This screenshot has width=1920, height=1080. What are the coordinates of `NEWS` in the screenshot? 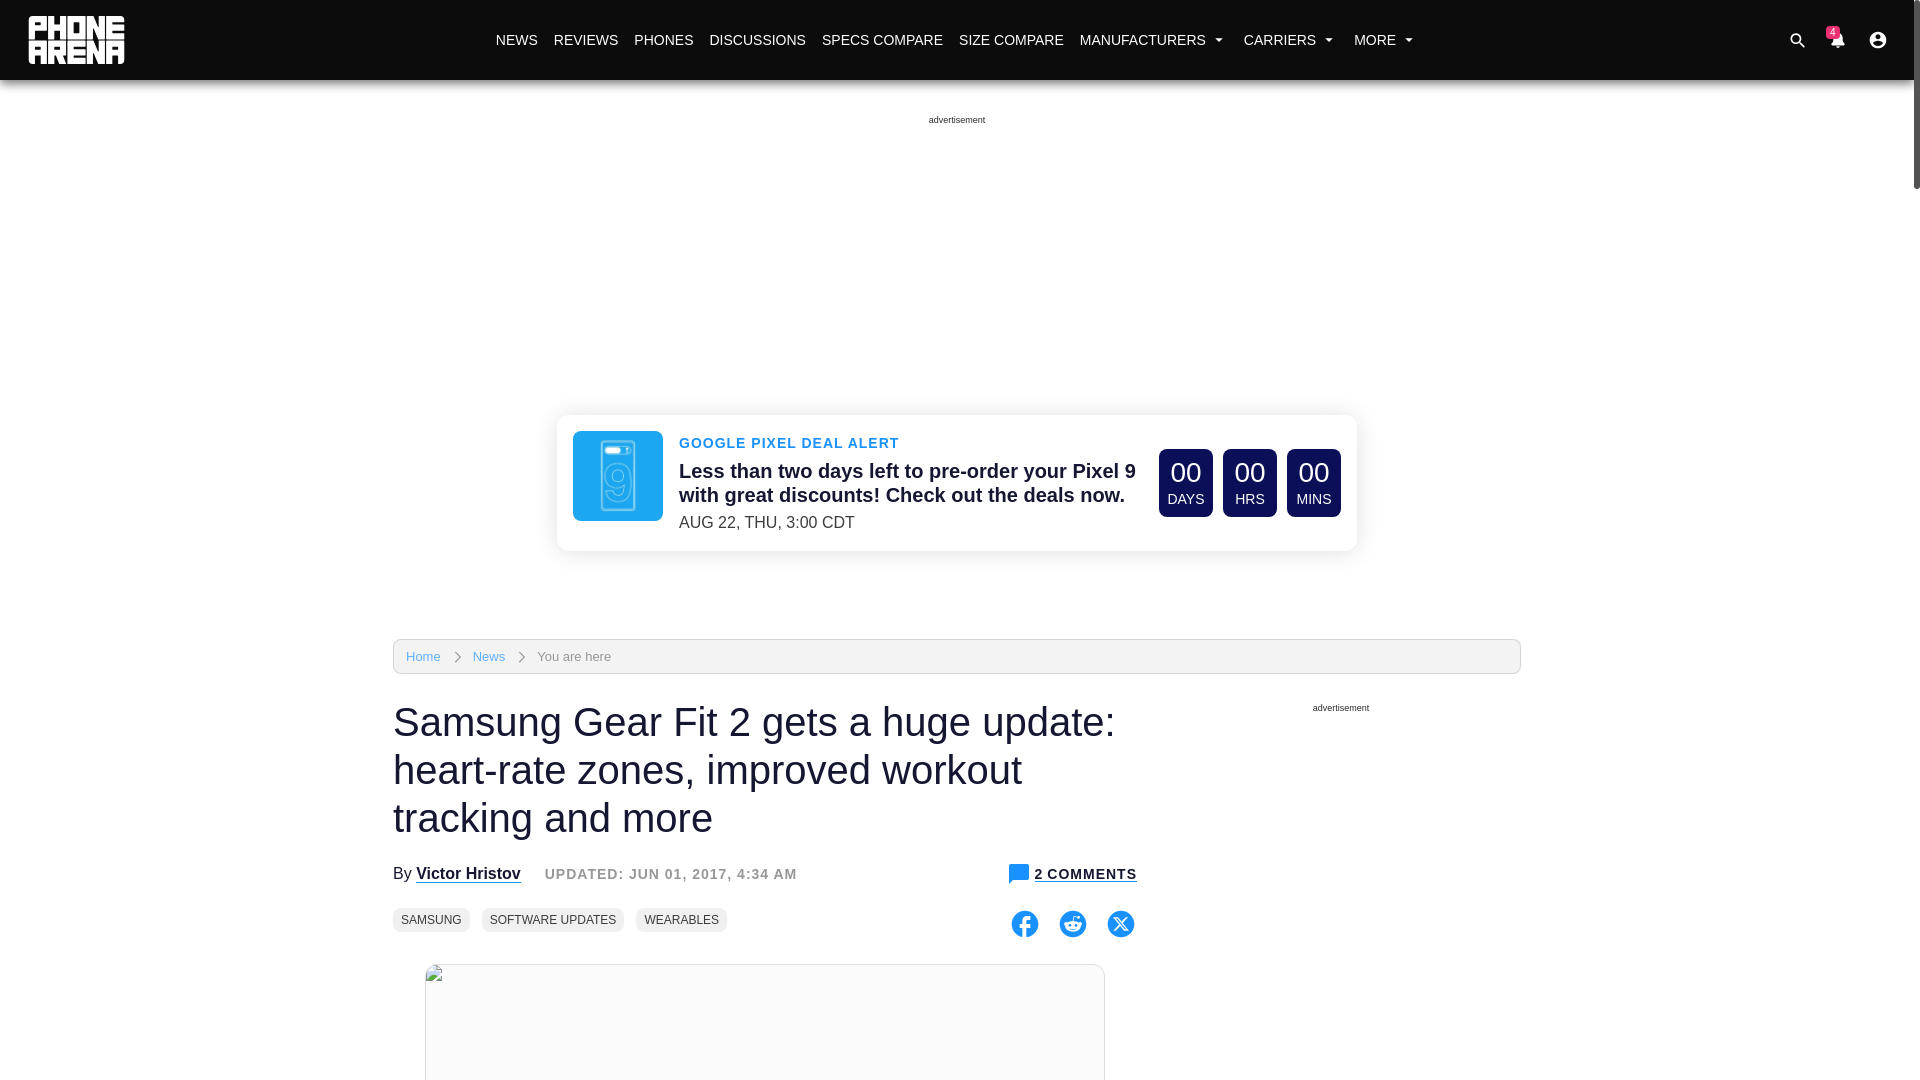 It's located at (516, 40).